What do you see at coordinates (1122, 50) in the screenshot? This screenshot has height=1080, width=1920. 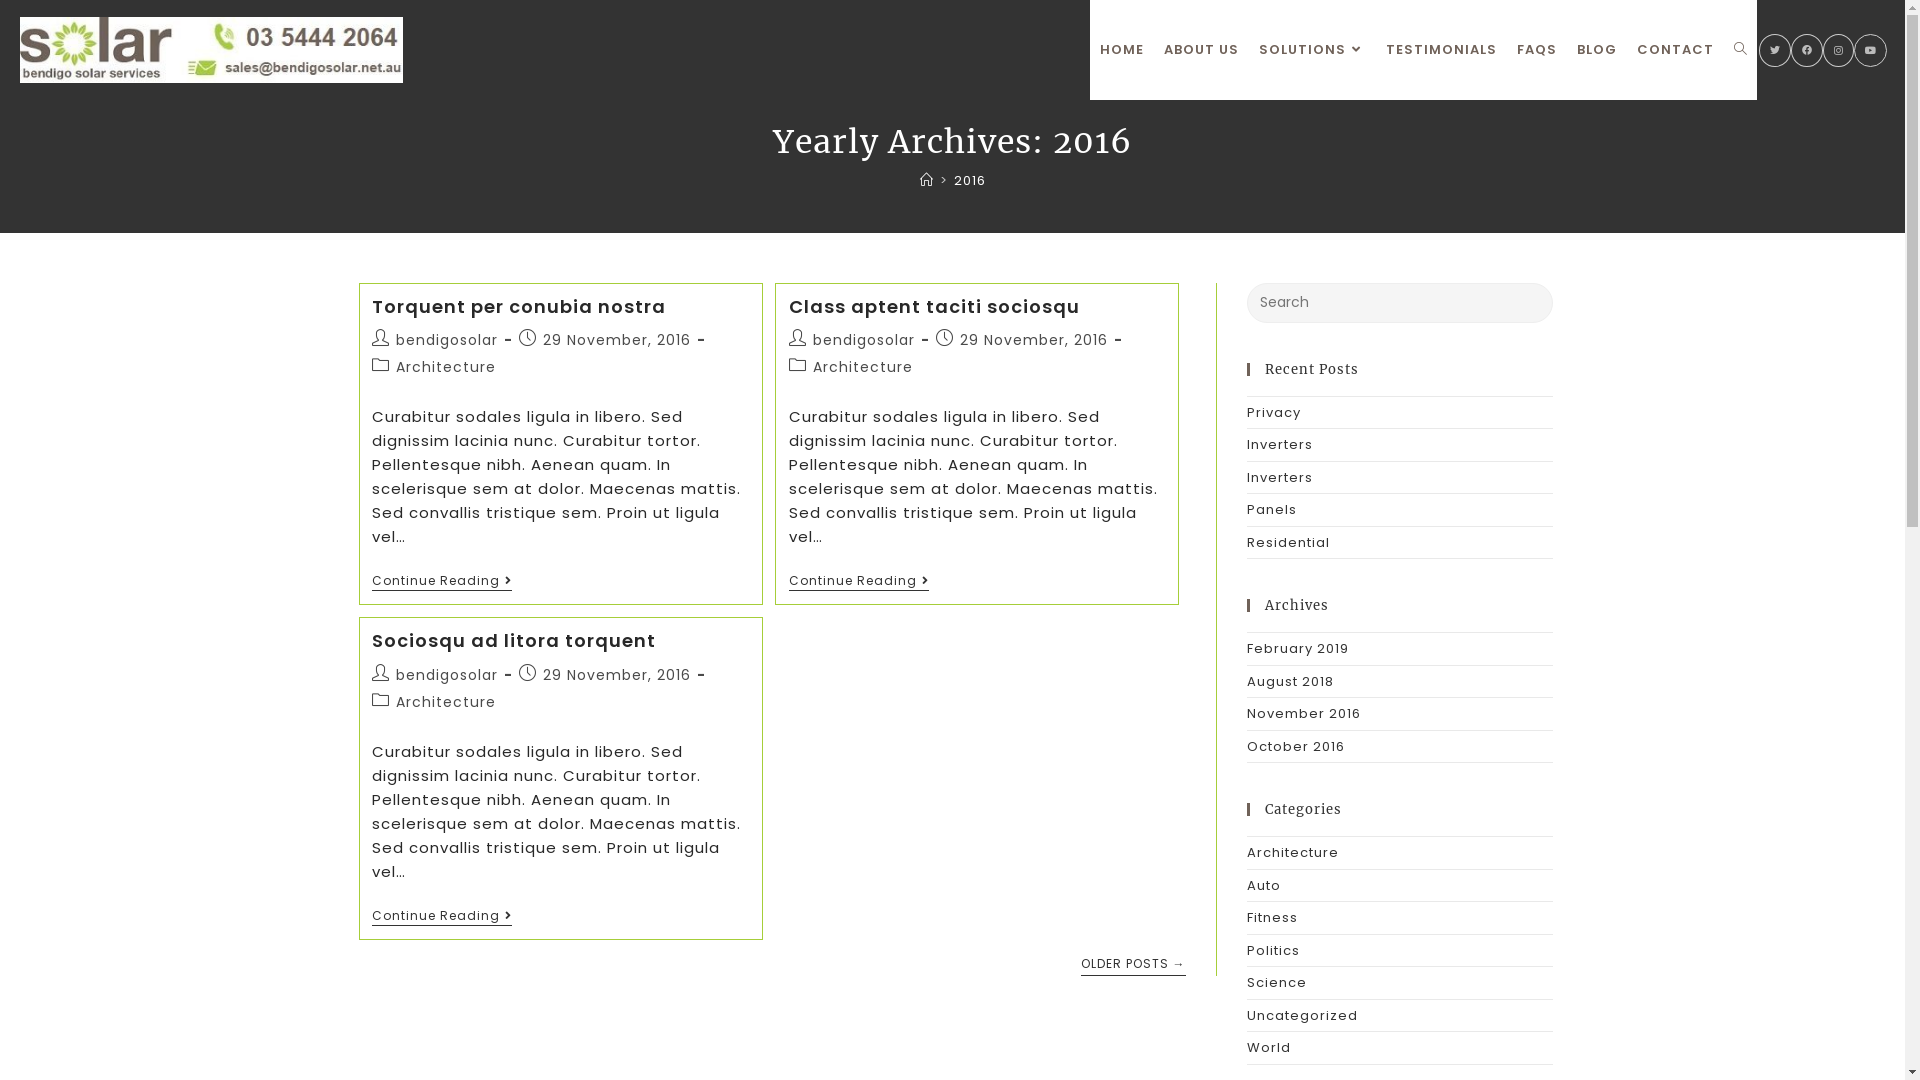 I see `HOME` at bounding box center [1122, 50].